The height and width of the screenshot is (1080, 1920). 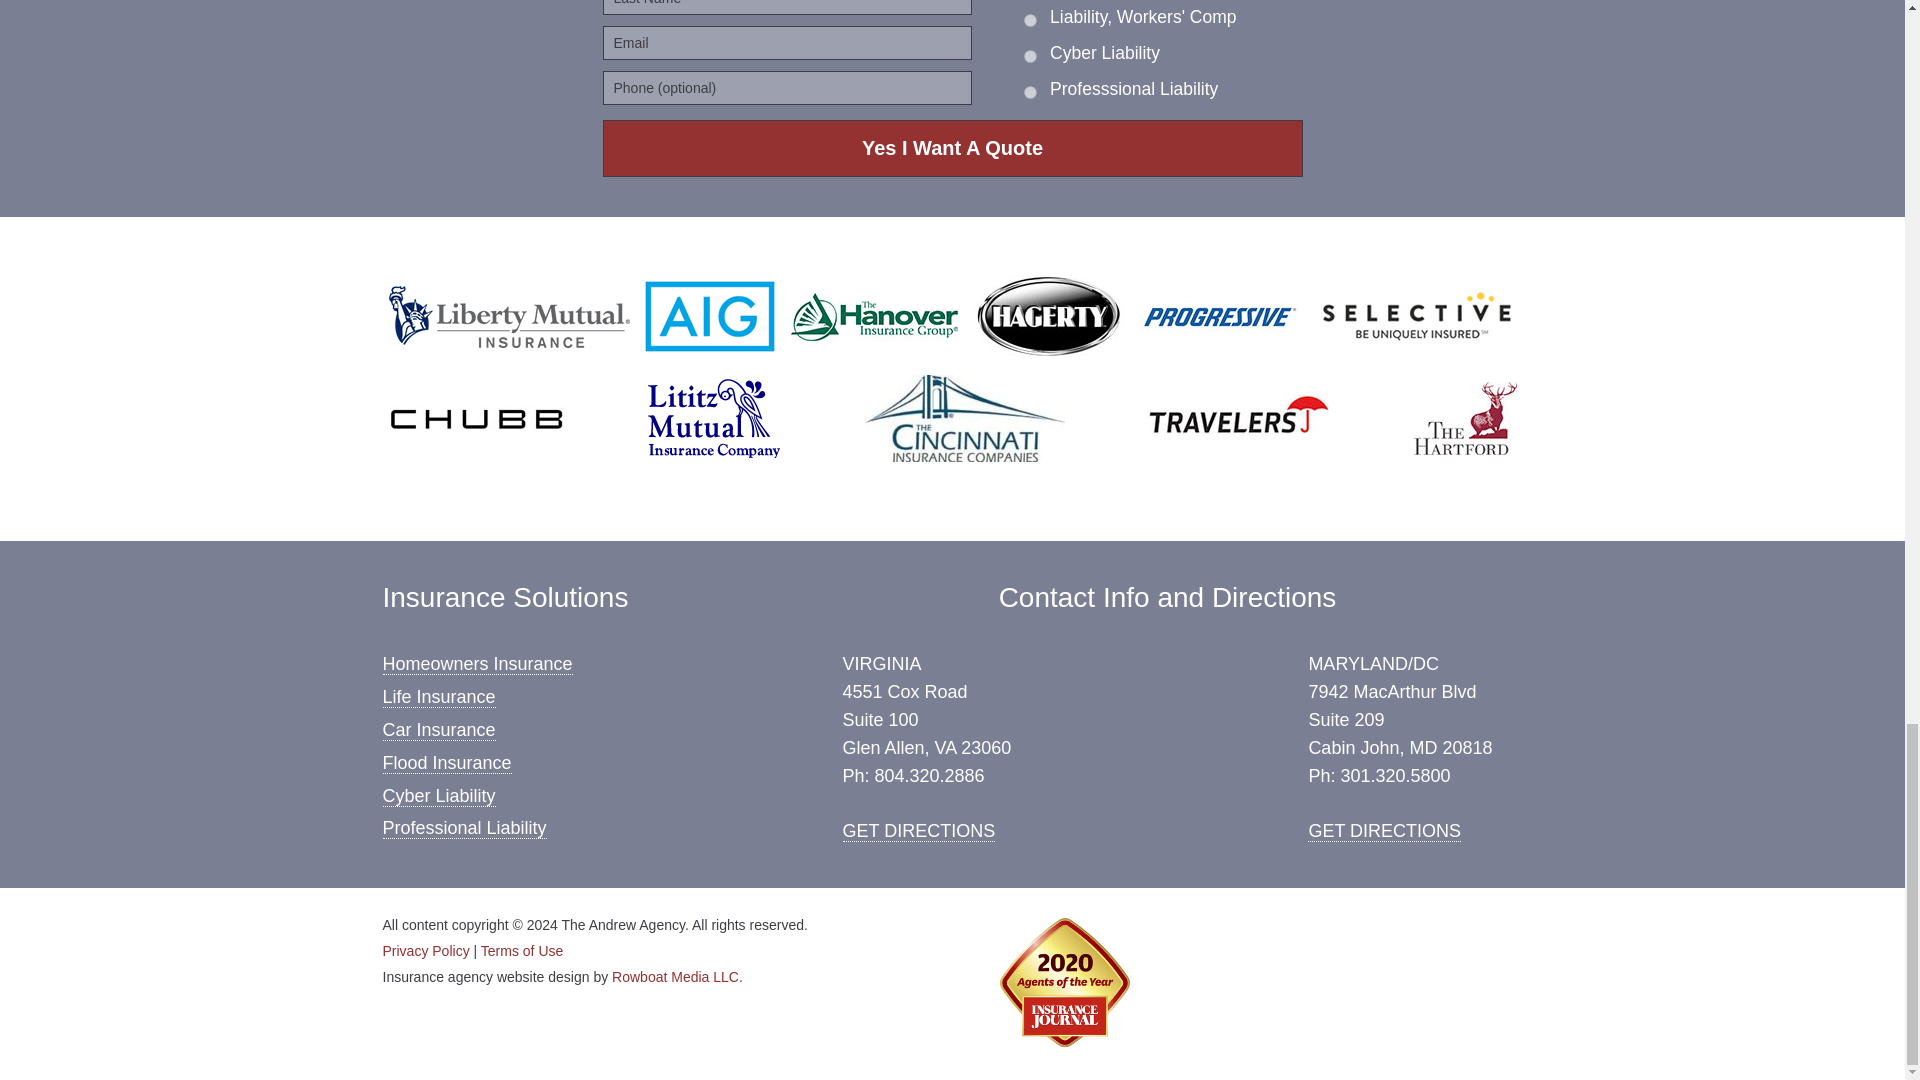 What do you see at coordinates (1030, 20) in the screenshot?
I see `Liability, Workers' Comp` at bounding box center [1030, 20].